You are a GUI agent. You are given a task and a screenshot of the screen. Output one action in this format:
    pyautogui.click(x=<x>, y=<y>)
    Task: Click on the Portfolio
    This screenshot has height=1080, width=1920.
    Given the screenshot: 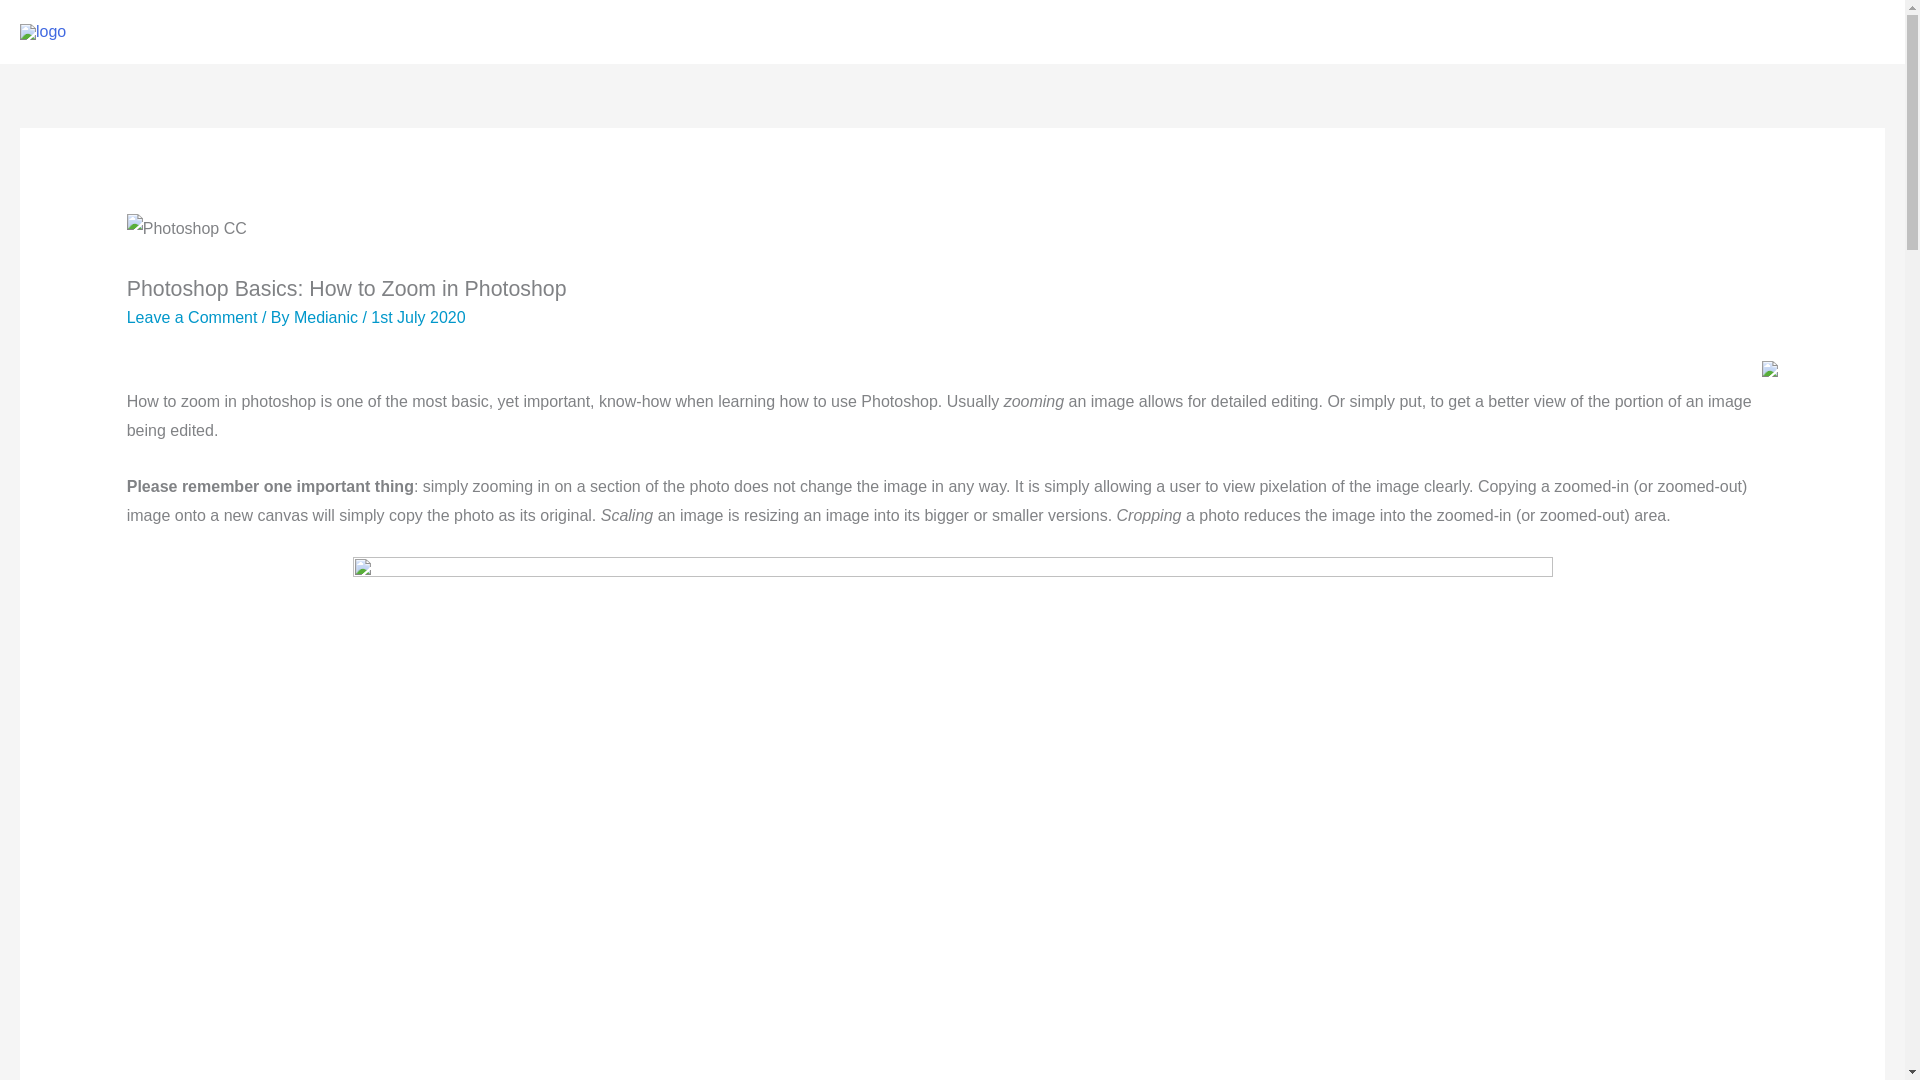 What is the action you would take?
    pyautogui.click(x=1554, y=32)
    